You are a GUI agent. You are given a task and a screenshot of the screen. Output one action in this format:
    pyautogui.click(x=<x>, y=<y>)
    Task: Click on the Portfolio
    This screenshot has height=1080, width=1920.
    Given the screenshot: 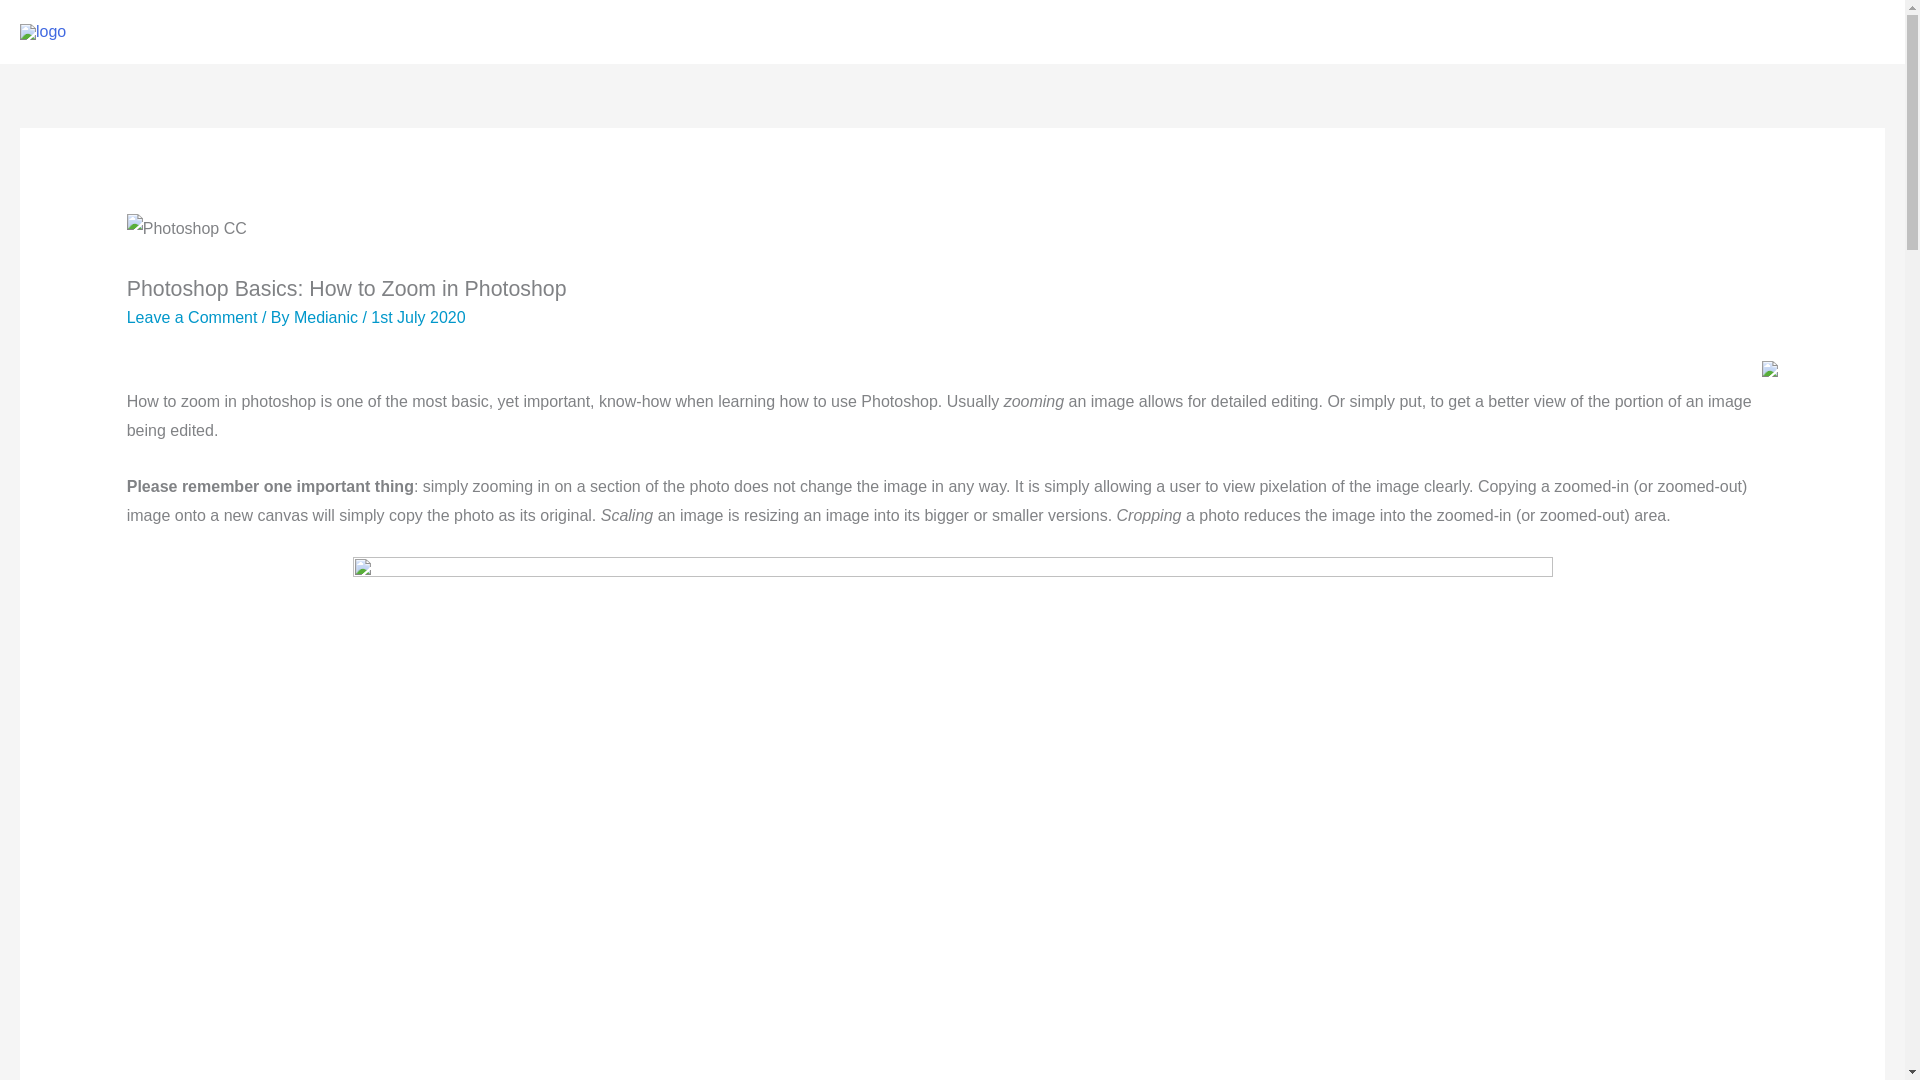 What is the action you would take?
    pyautogui.click(x=1554, y=32)
    